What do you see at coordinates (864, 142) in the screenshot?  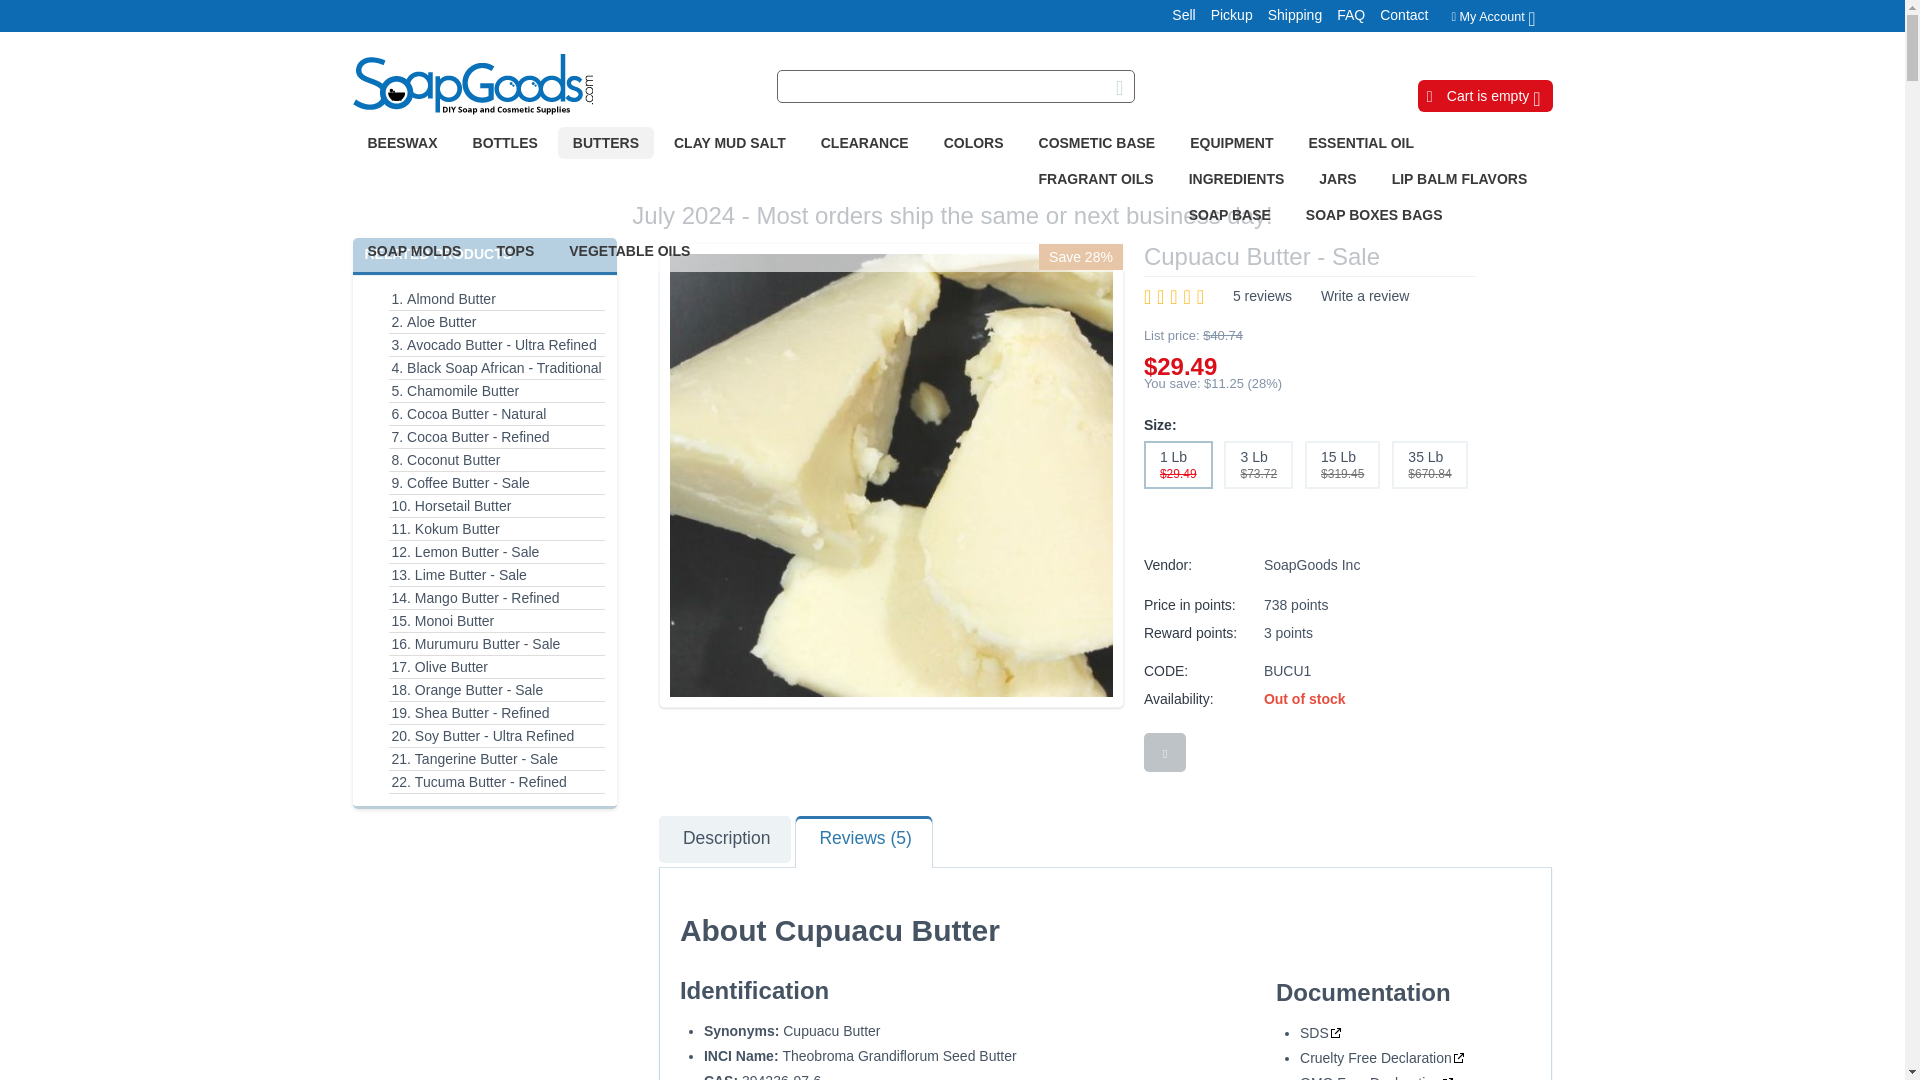 I see `CLEARANCE` at bounding box center [864, 142].